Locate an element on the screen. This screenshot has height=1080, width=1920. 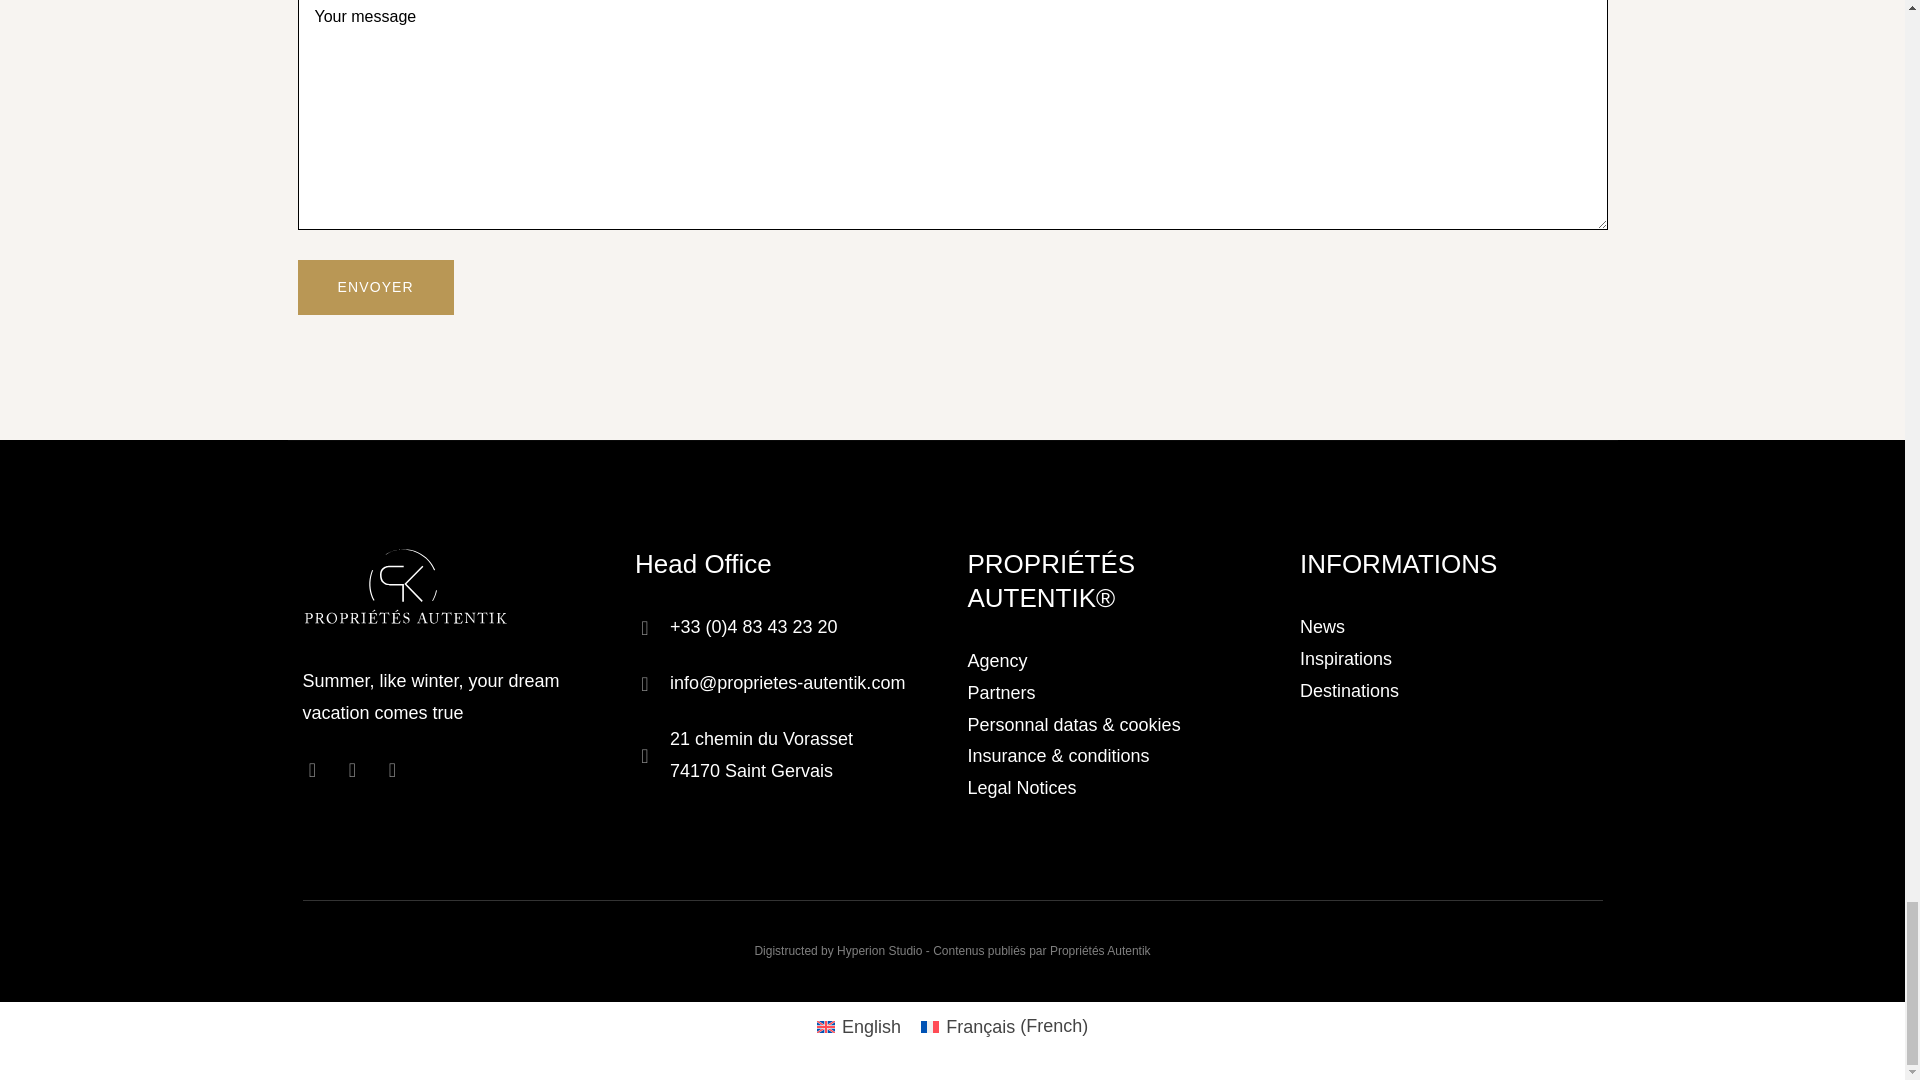
Agency is located at coordinates (997, 660).